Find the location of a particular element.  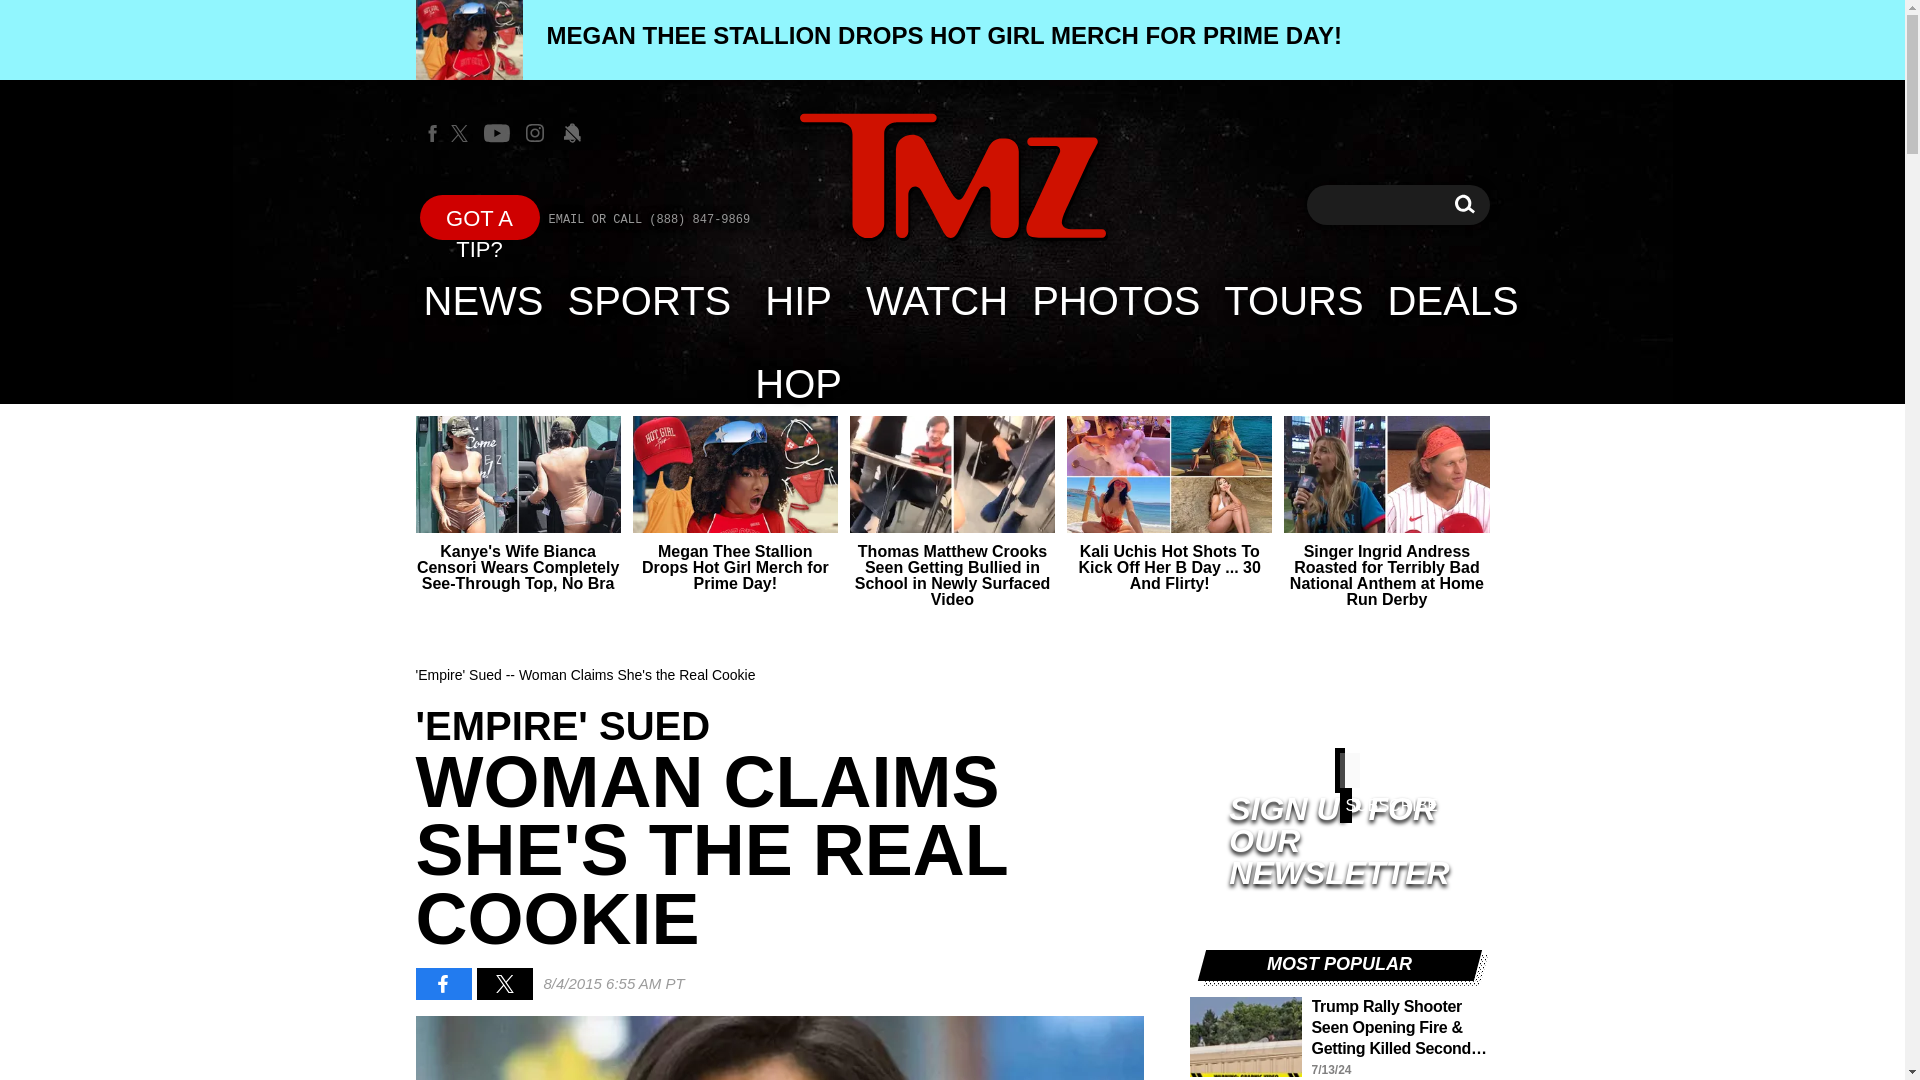

PHOTOS is located at coordinates (1115, 300).